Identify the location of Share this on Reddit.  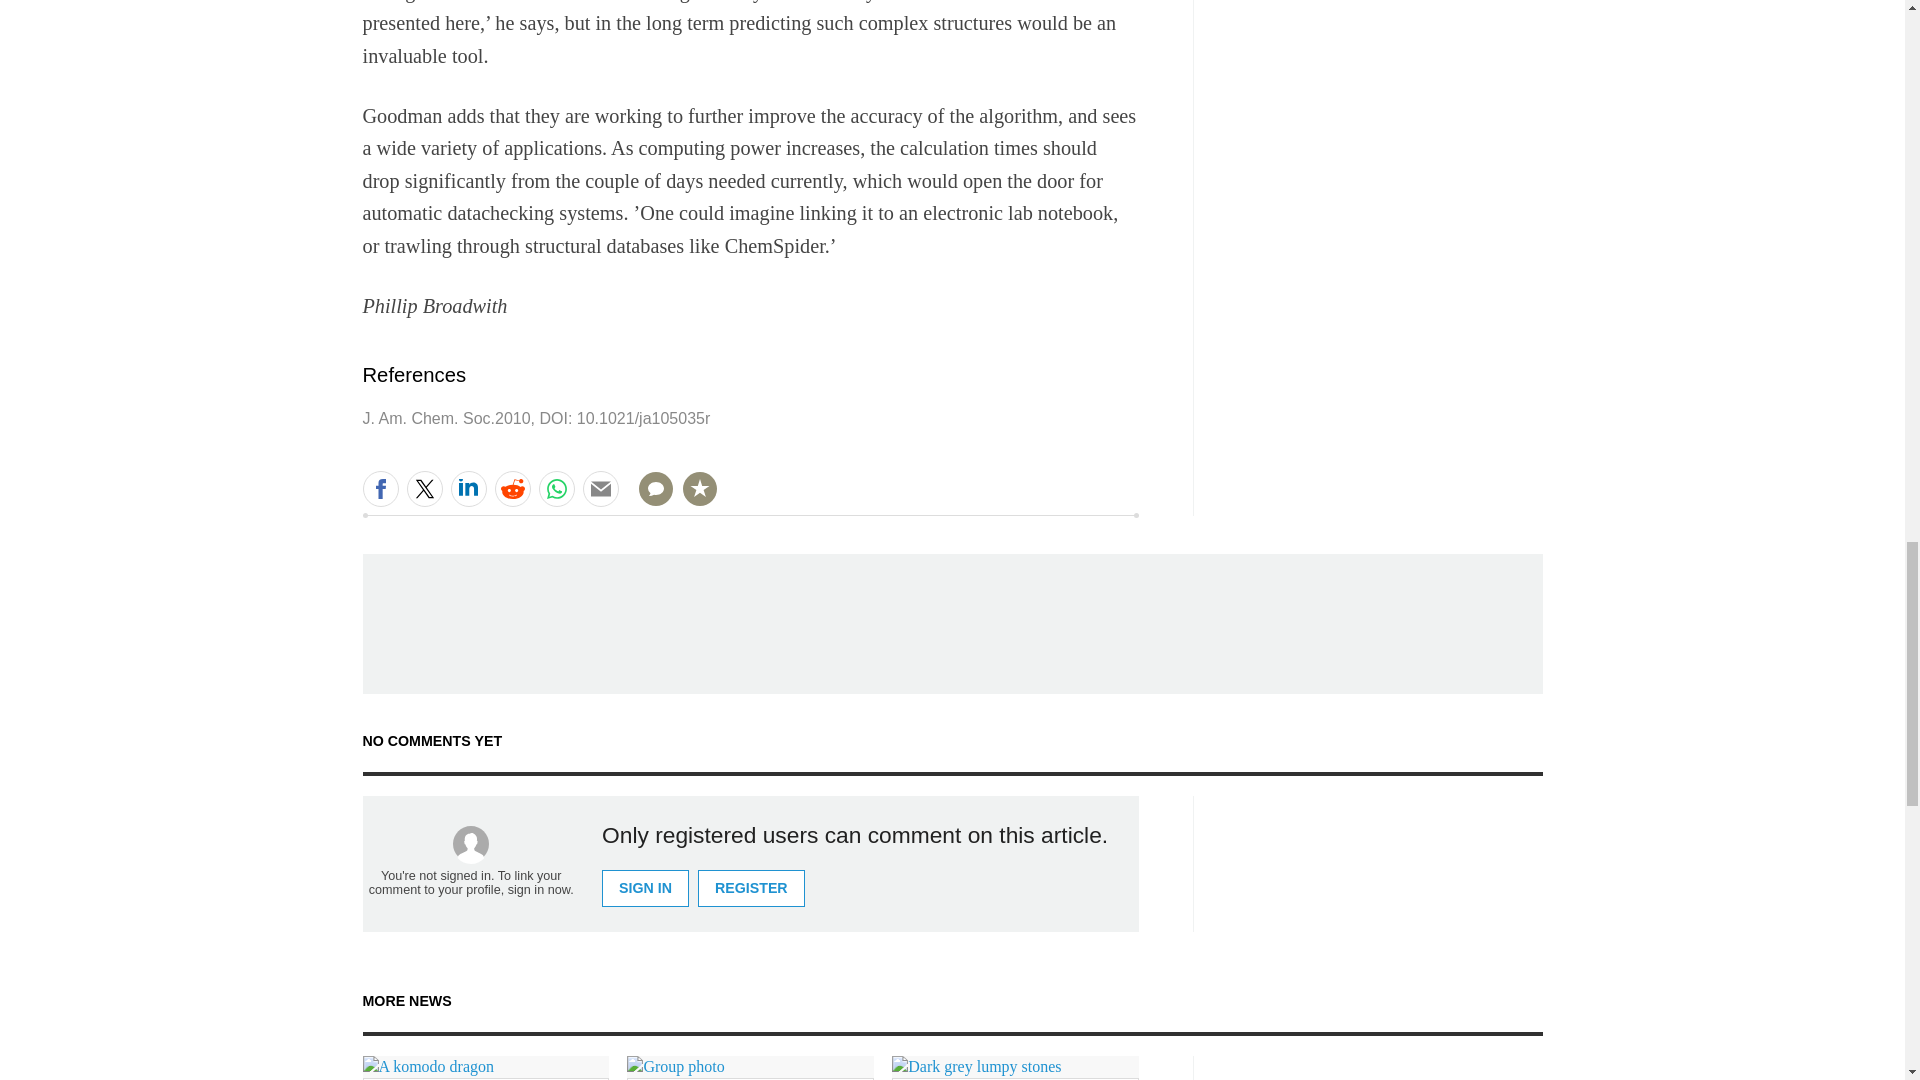
(511, 488).